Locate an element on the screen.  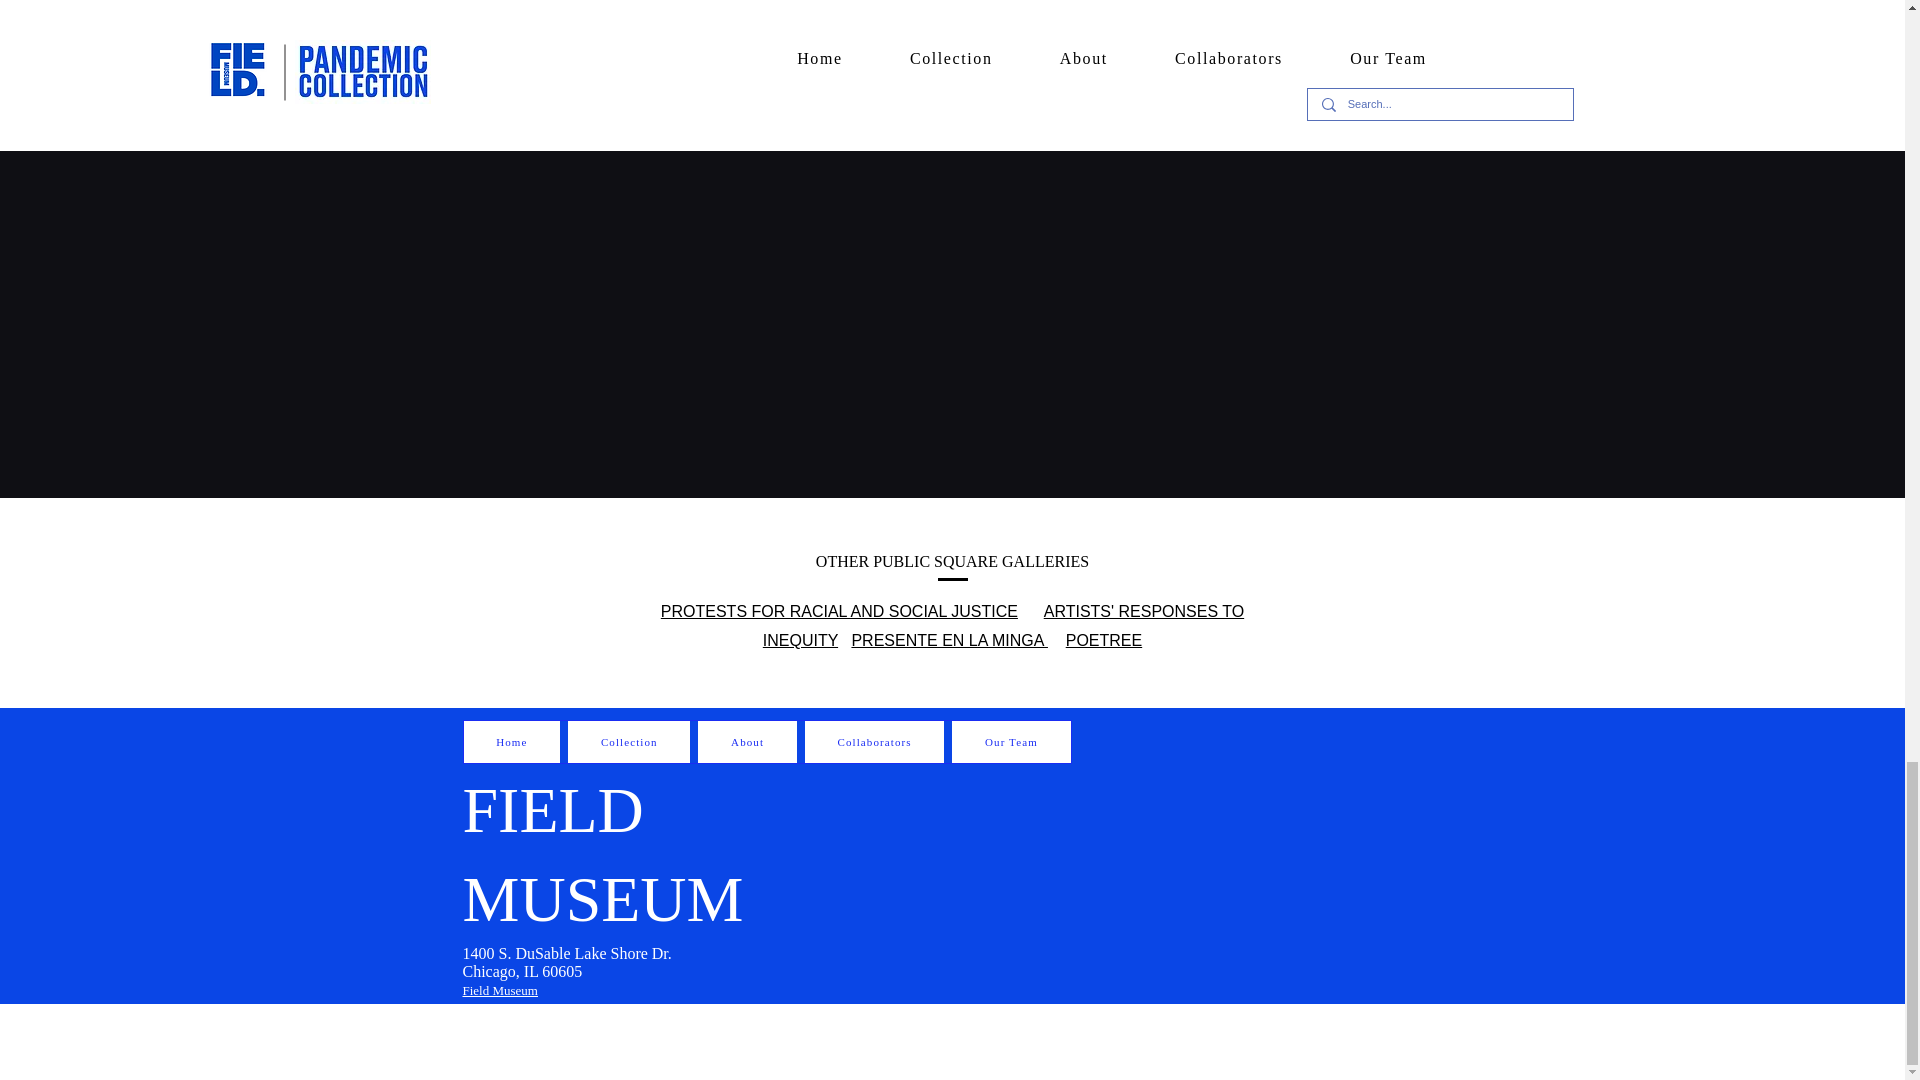
Home is located at coordinates (512, 742).